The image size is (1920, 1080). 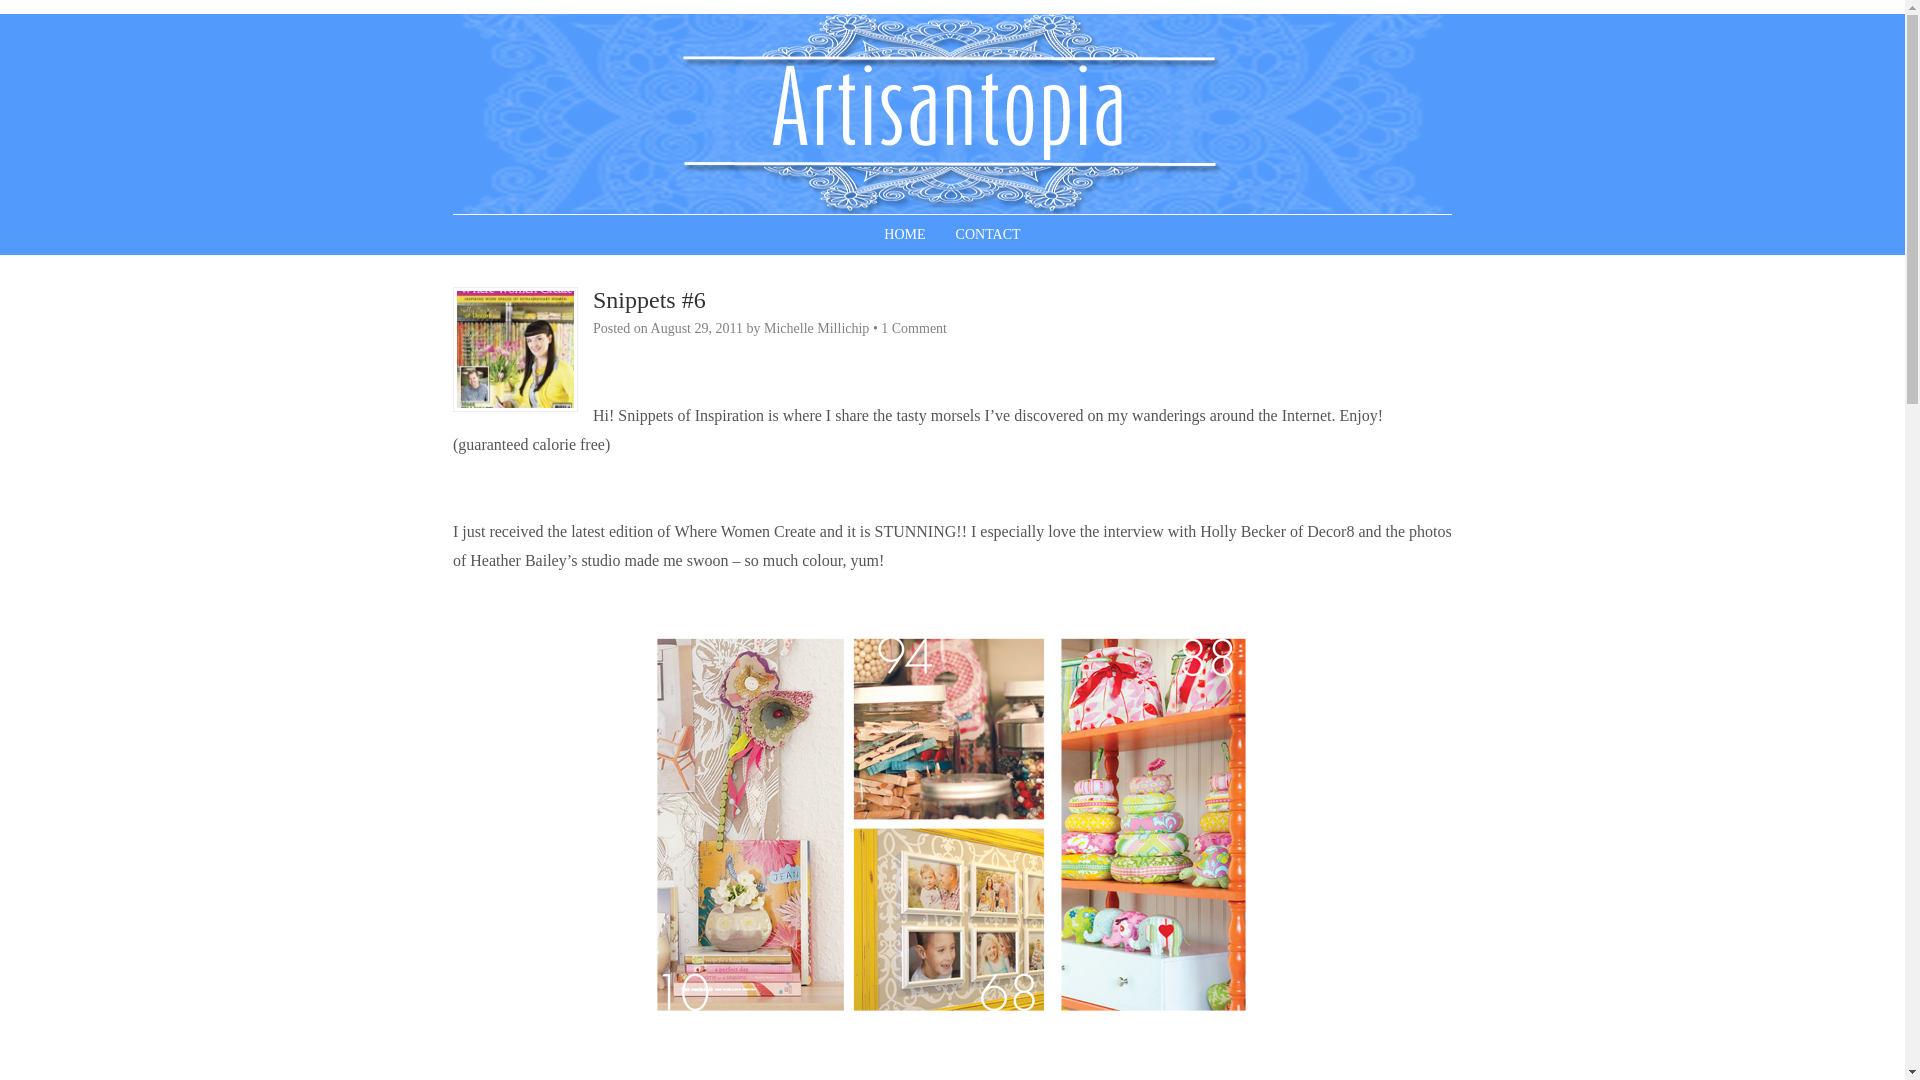 I want to click on HOME, so click(x=904, y=234).